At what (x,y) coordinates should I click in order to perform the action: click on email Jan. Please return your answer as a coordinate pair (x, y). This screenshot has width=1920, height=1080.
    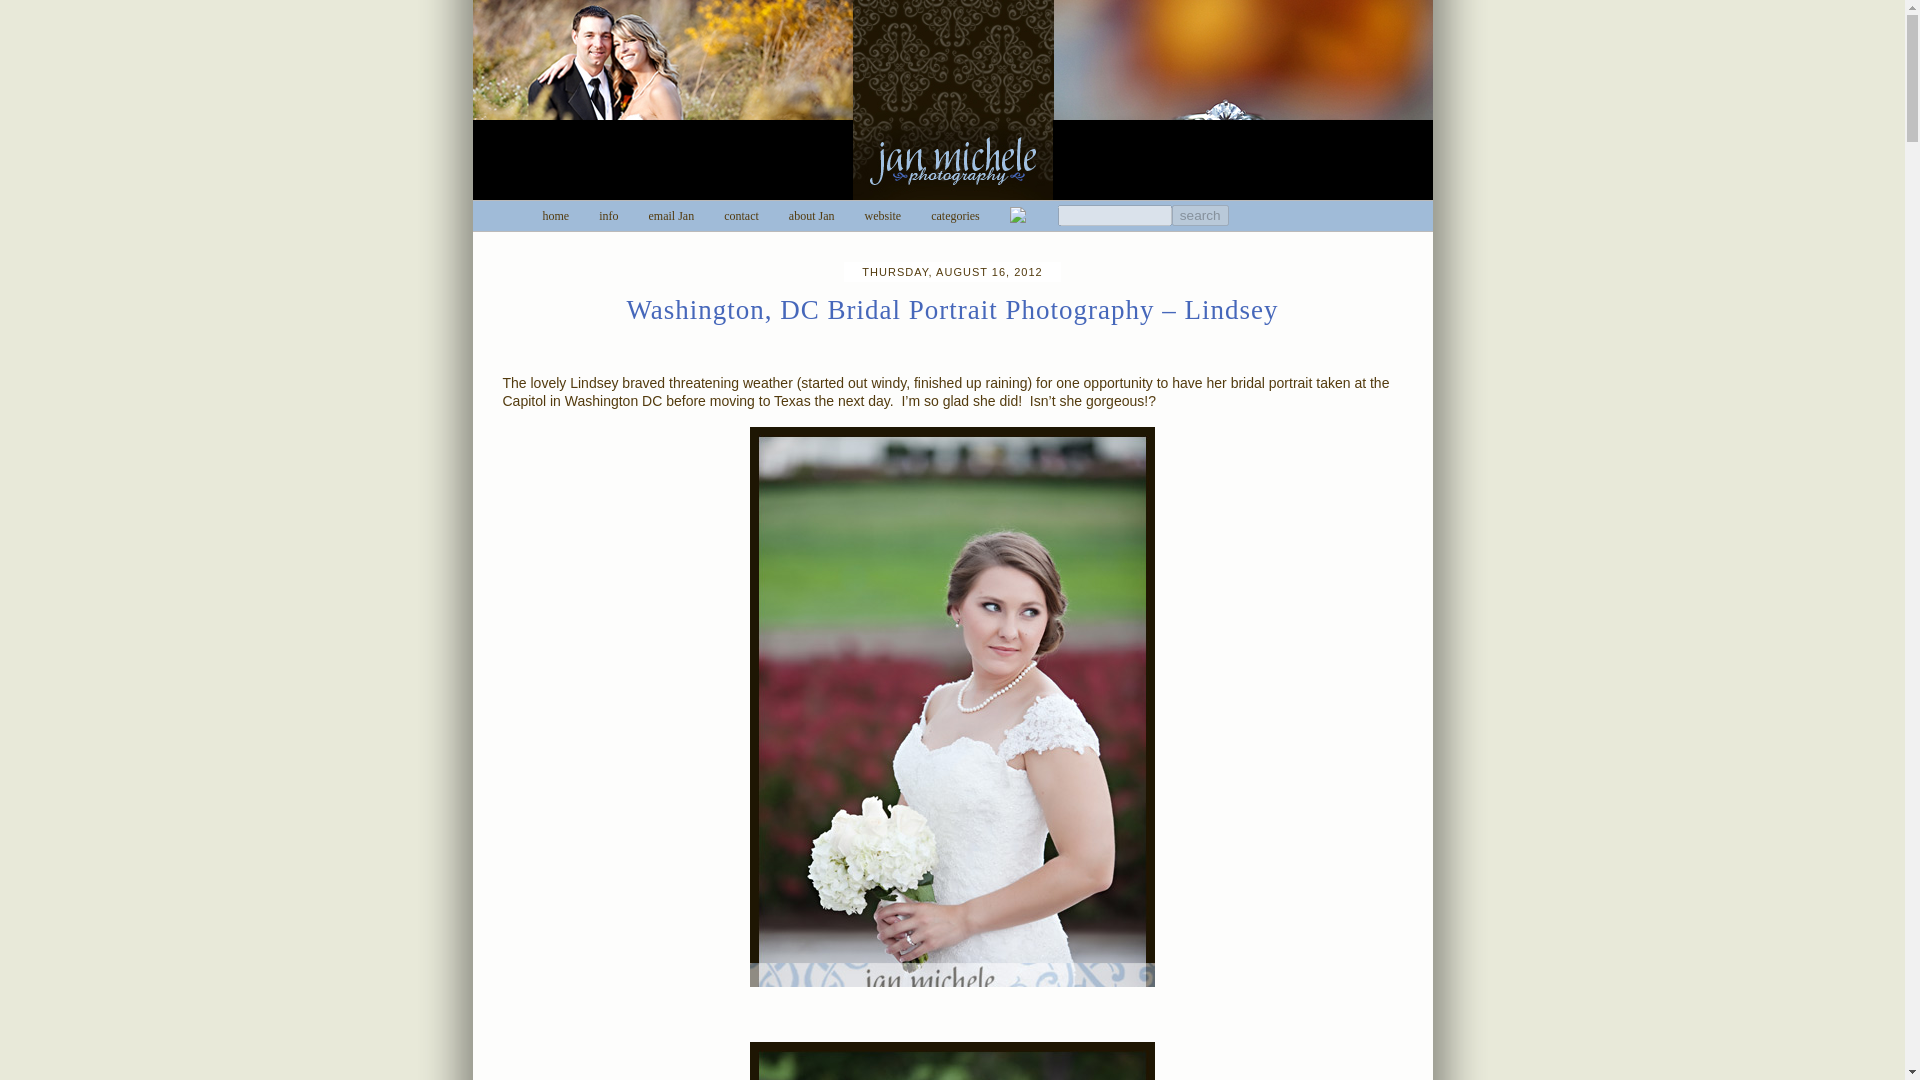
    Looking at the image, I should click on (672, 216).